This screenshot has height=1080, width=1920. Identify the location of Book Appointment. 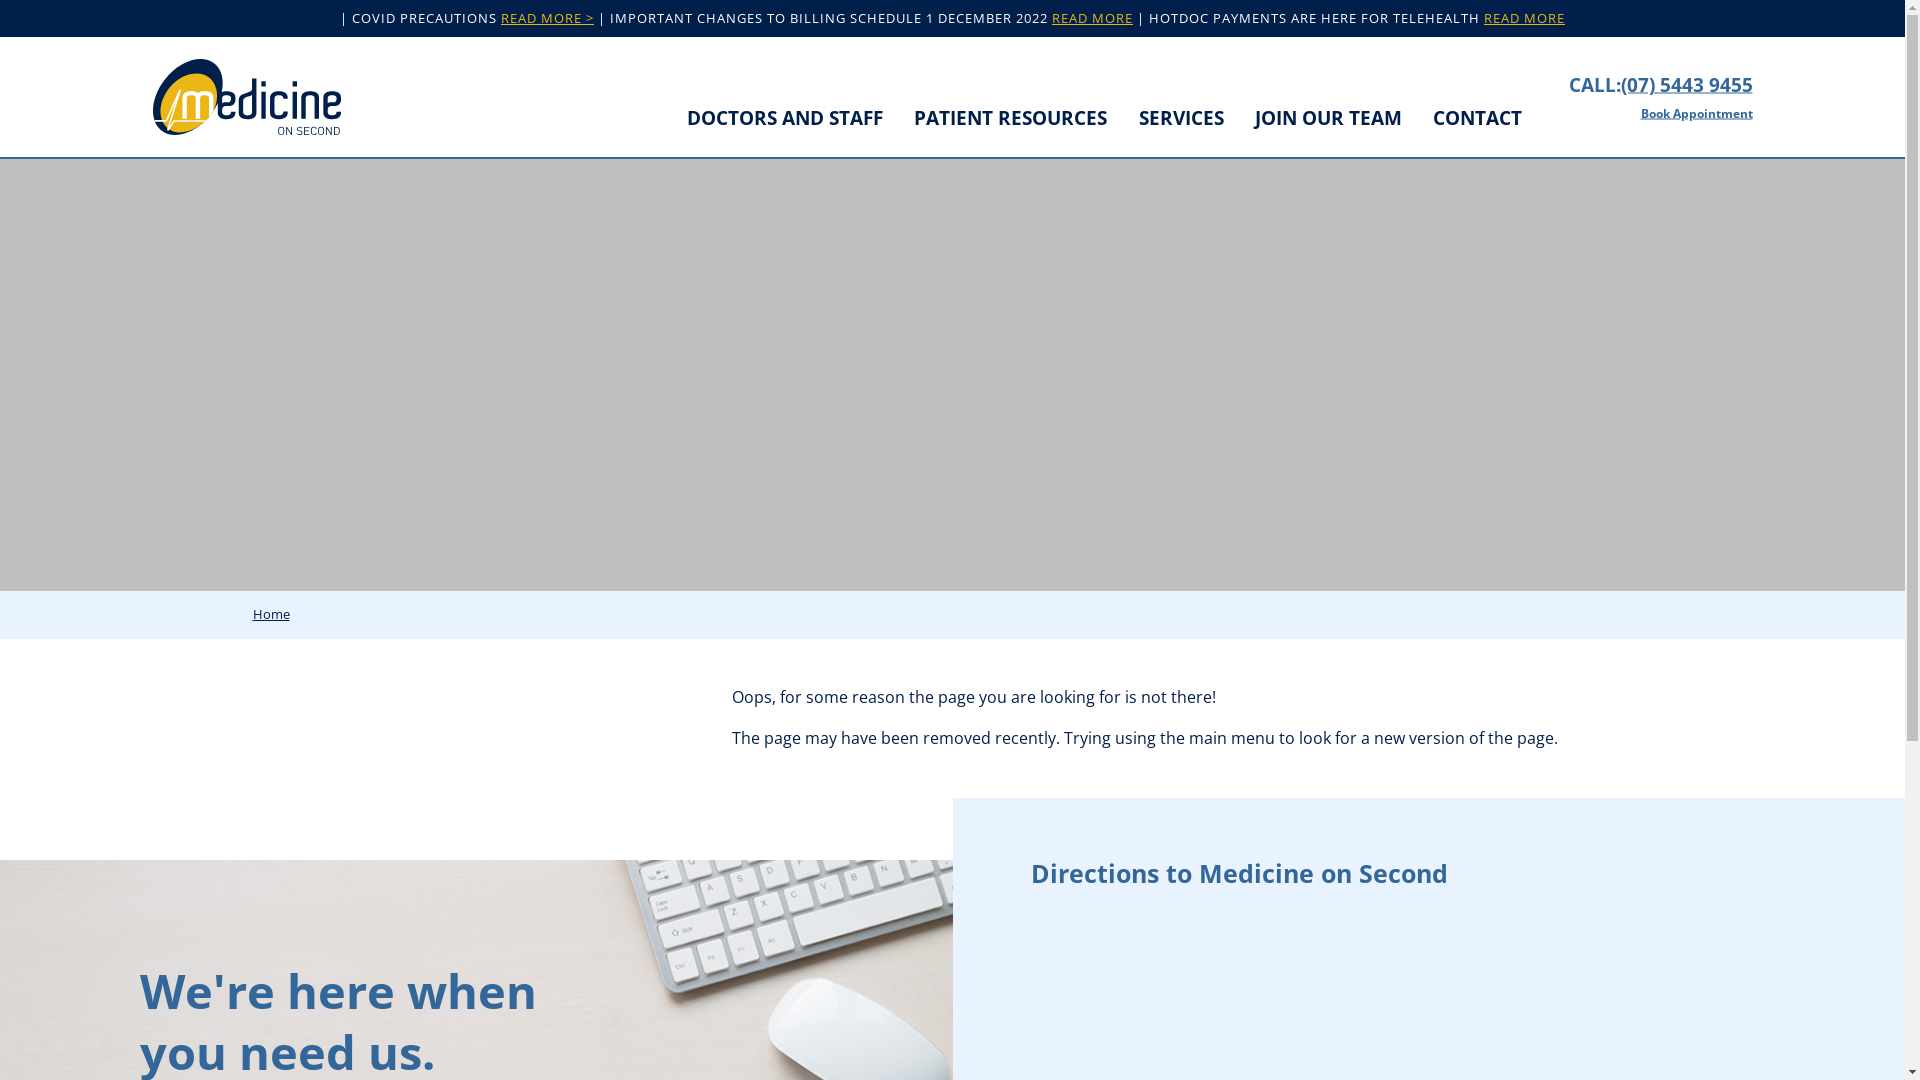
(1660, 114).